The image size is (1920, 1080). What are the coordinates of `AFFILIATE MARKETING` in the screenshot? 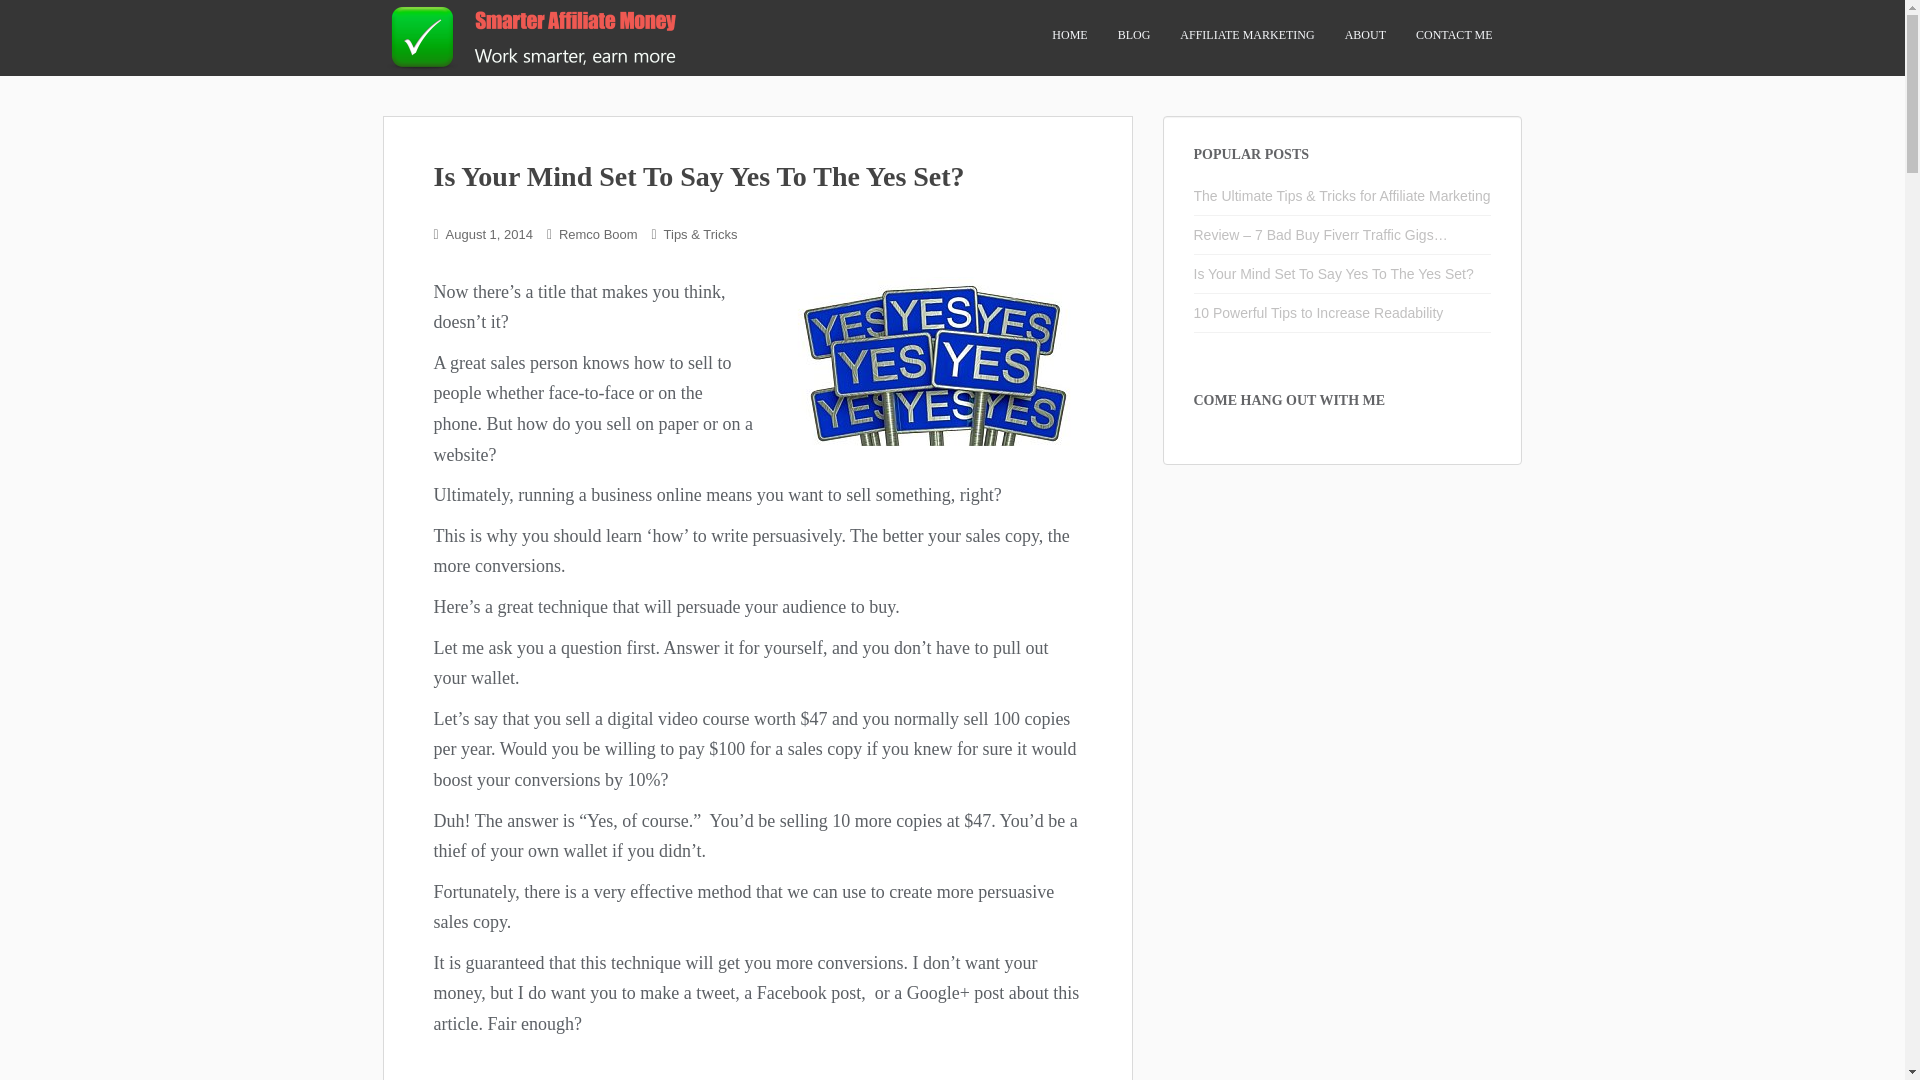 It's located at (1246, 35).